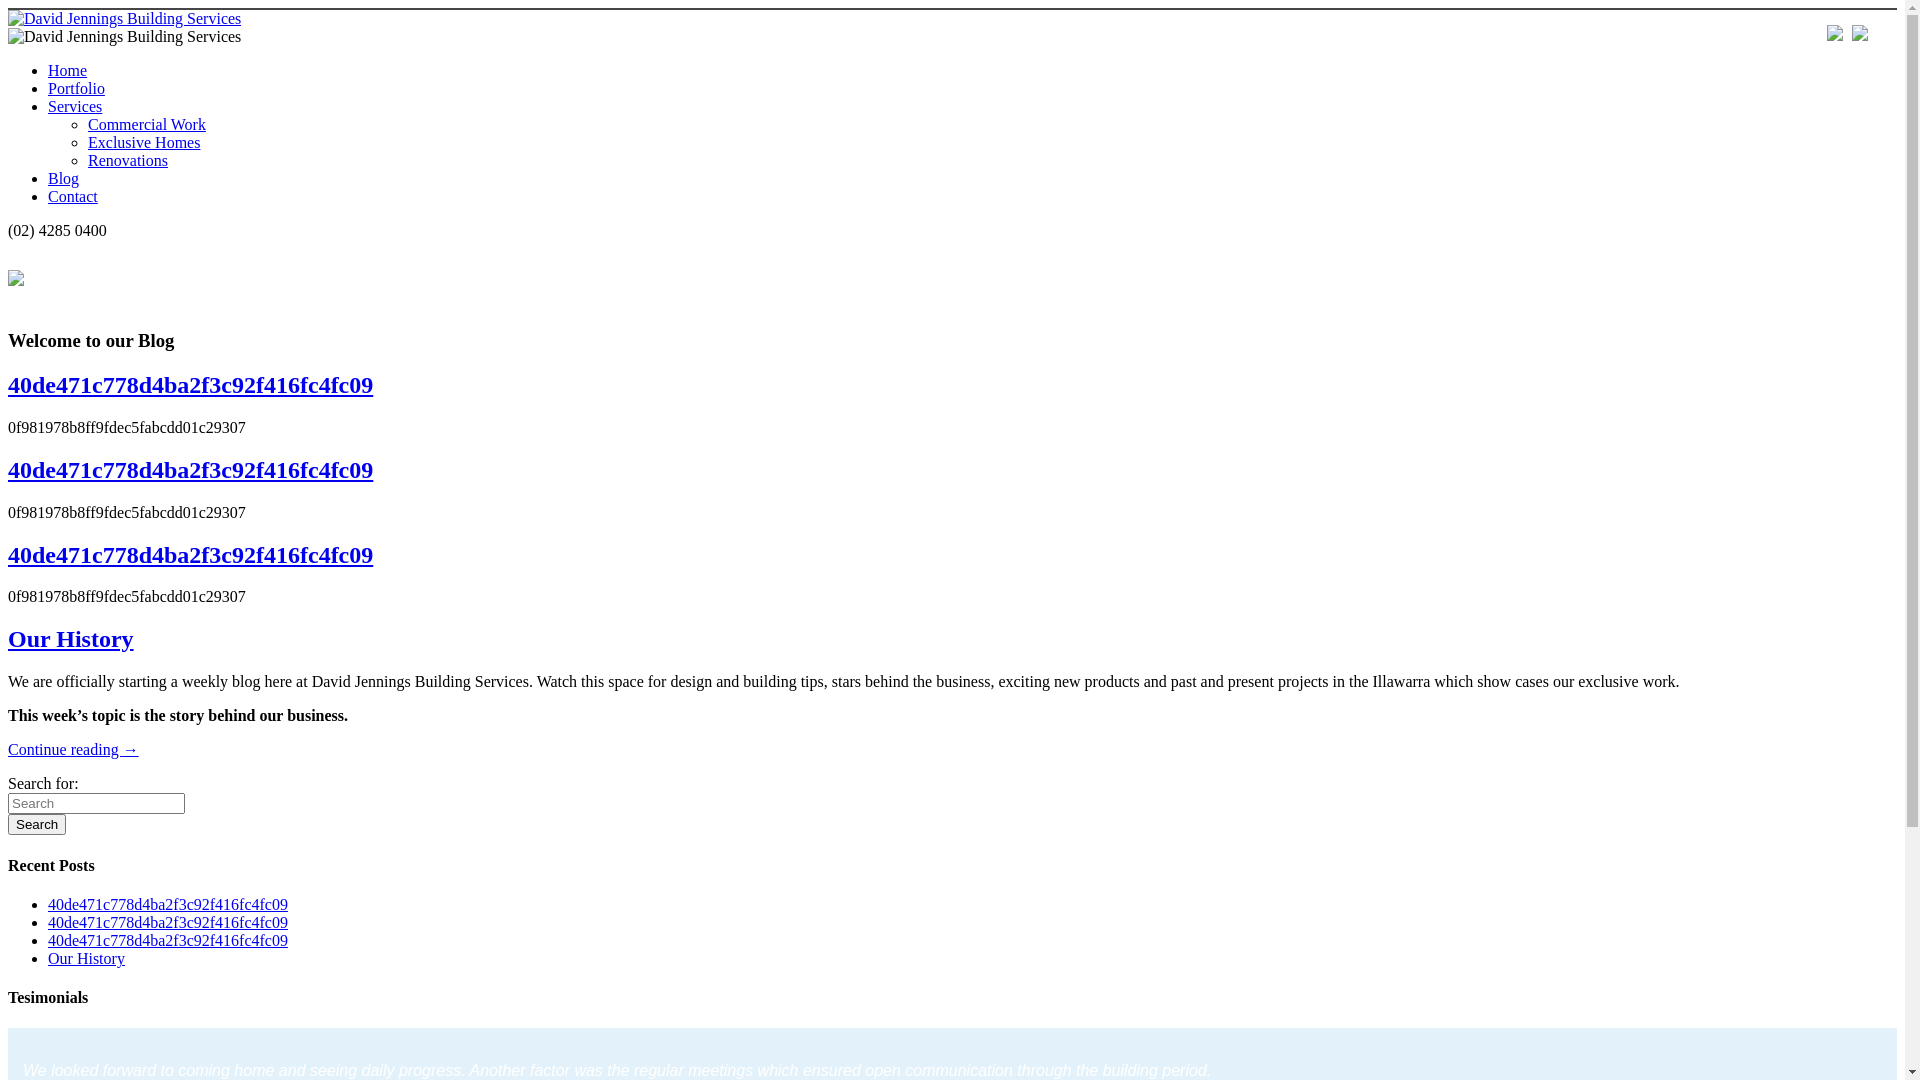  Describe the element at coordinates (190, 555) in the screenshot. I see `40de471c778d4ba2f3c92f416fc4fc09` at that location.